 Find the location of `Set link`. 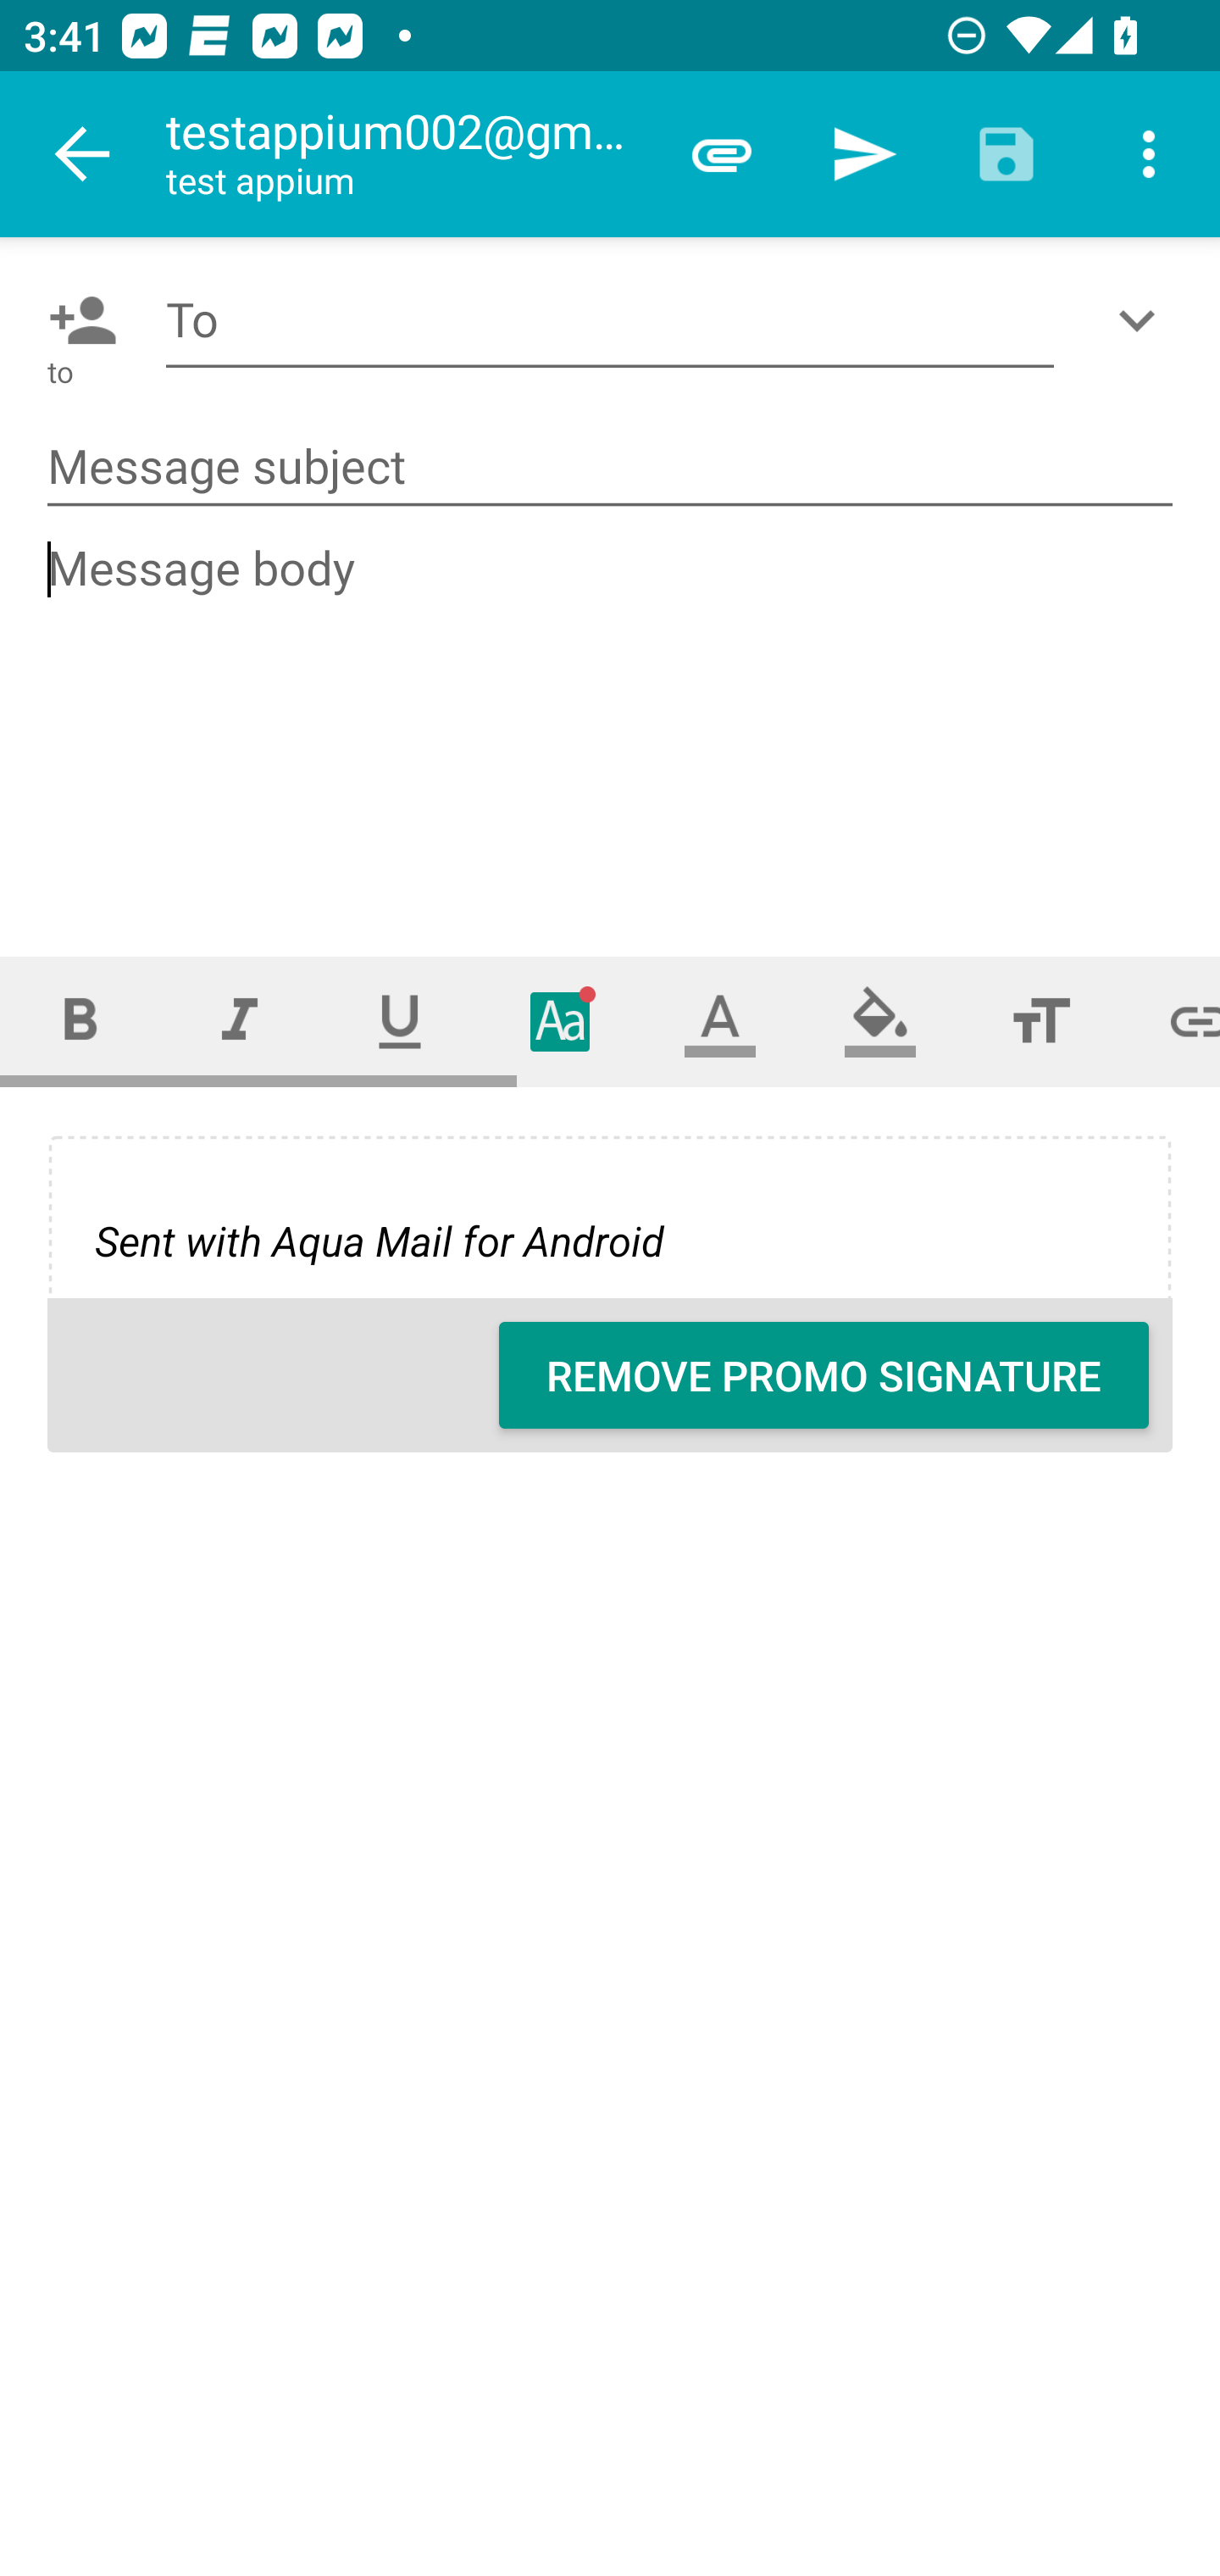

Set link is located at coordinates (1171, 1020).